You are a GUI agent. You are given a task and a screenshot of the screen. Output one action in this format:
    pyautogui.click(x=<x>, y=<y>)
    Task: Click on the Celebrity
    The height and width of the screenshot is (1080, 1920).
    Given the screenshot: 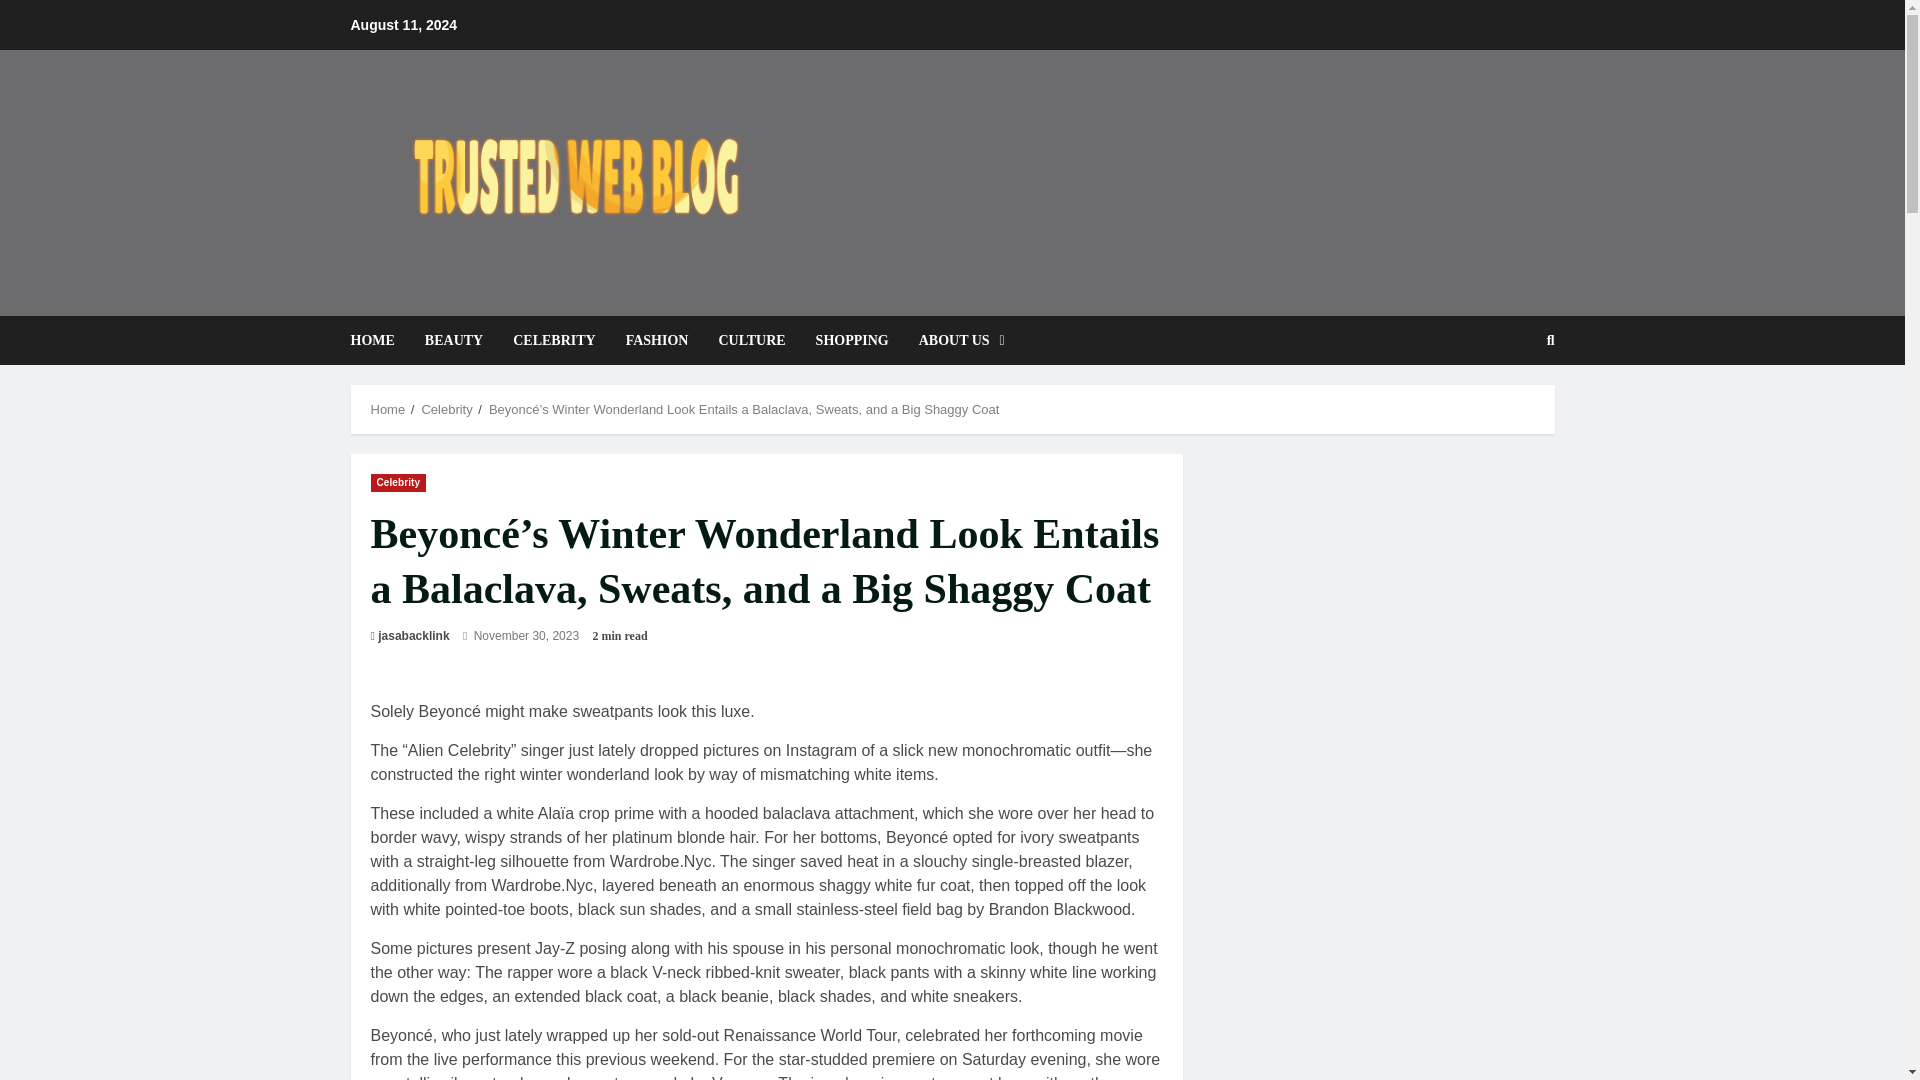 What is the action you would take?
    pyautogui.click(x=398, y=483)
    